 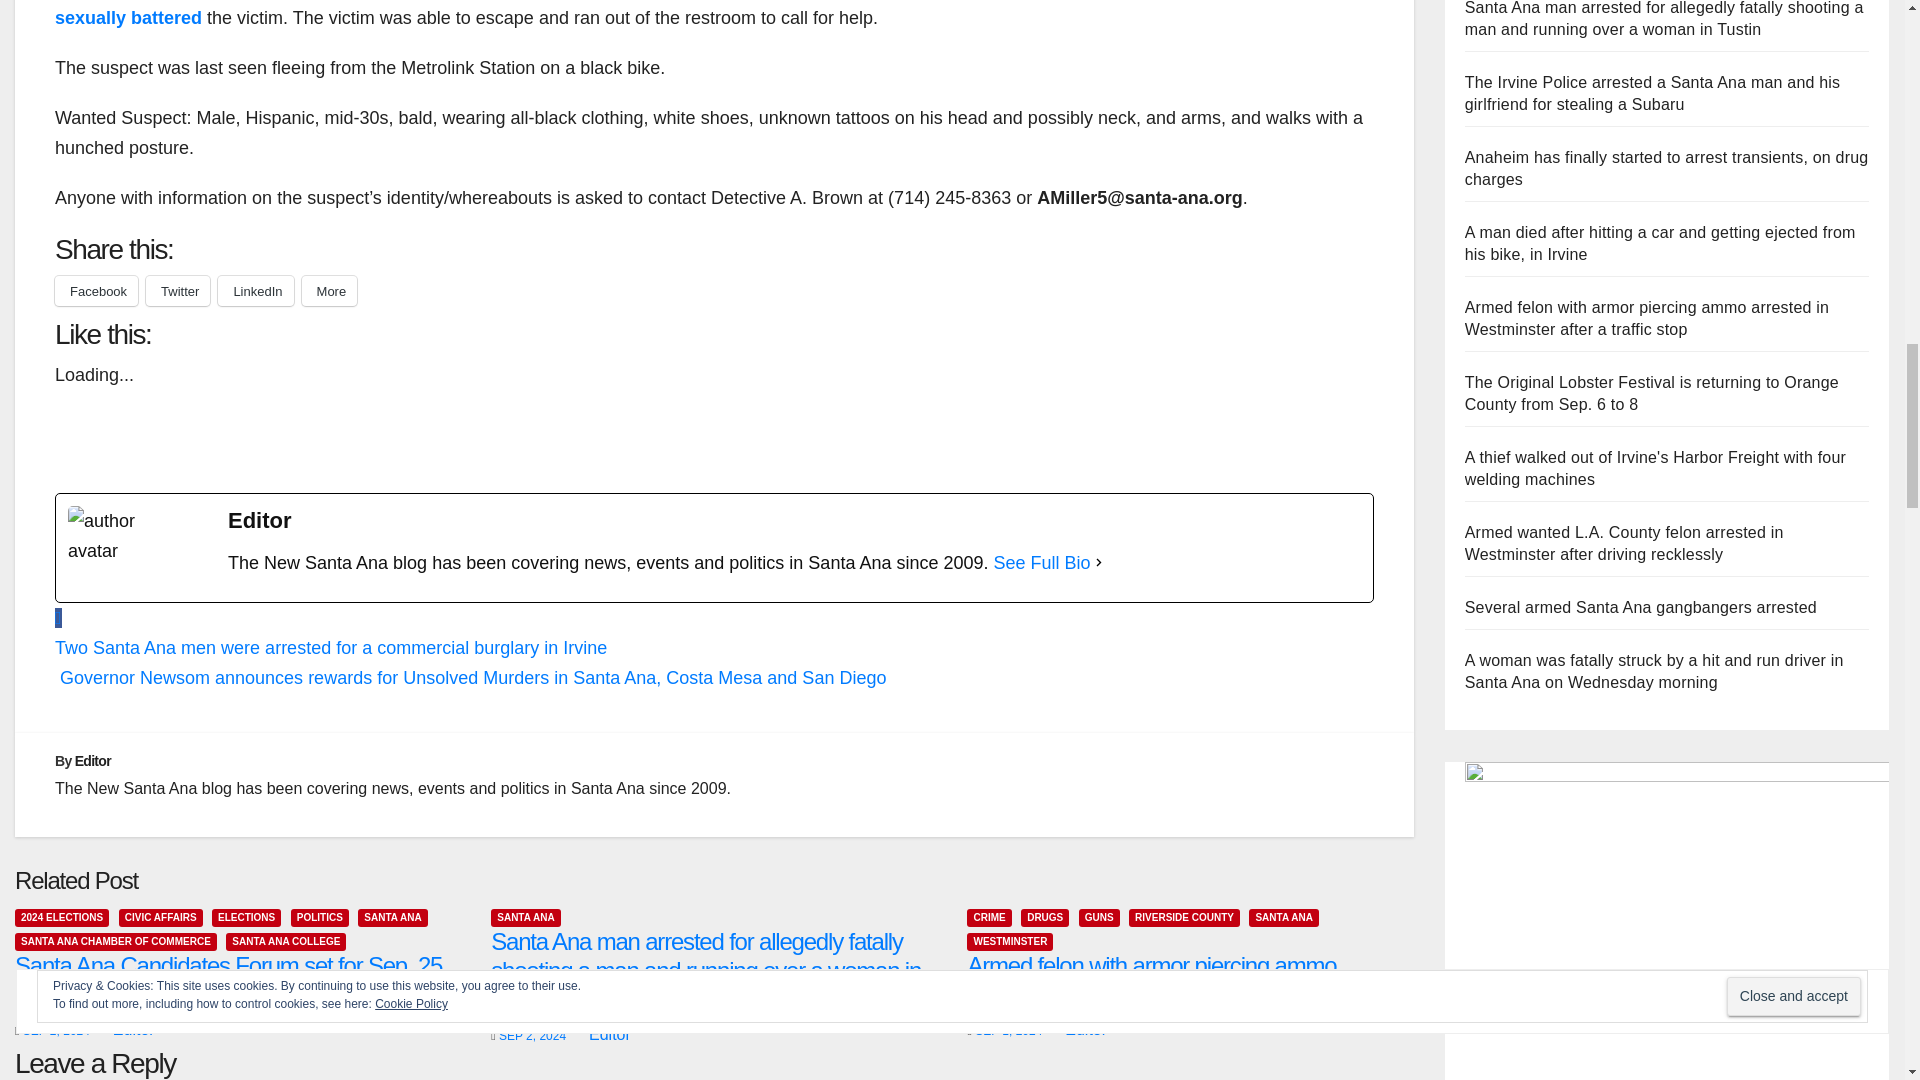 I want to click on LinkedIn, so click(x=256, y=290).